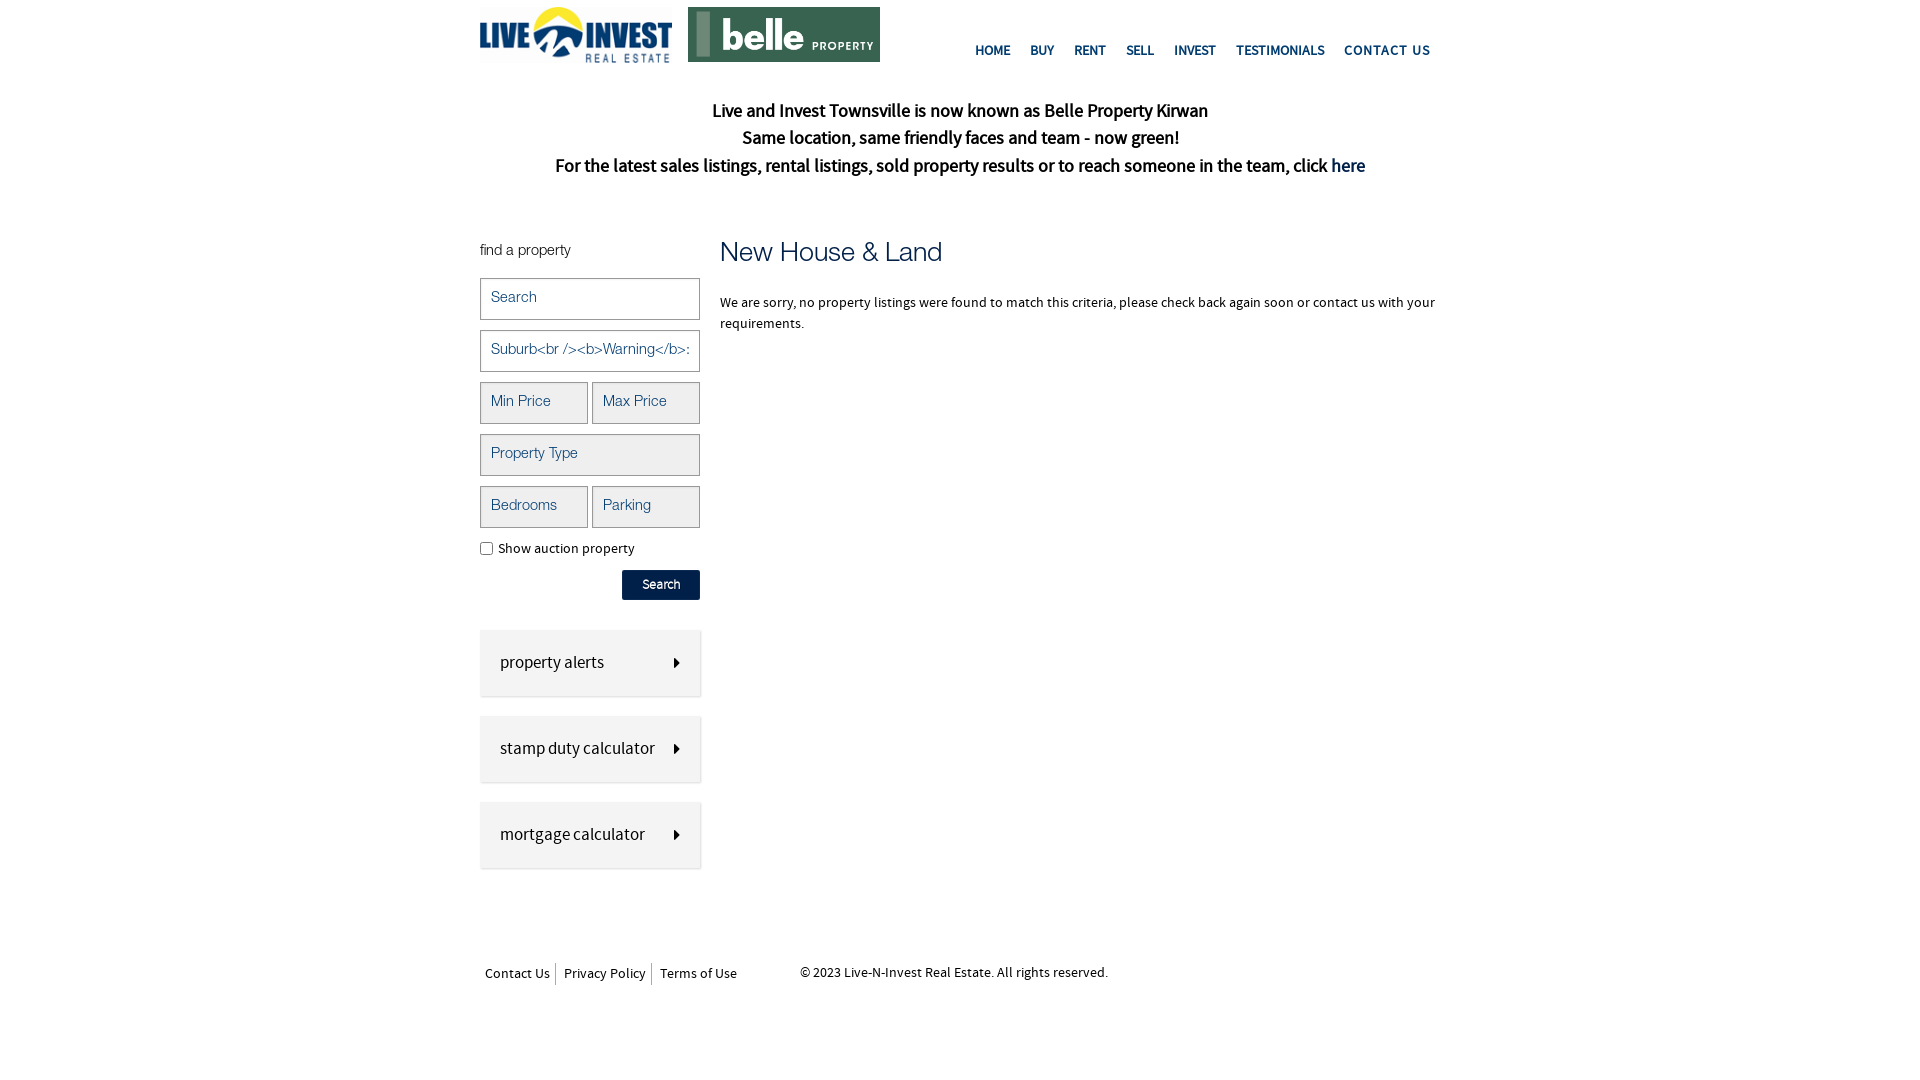 This screenshot has width=1920, height=1080. I want to click on property alerts, so click(590, 663).